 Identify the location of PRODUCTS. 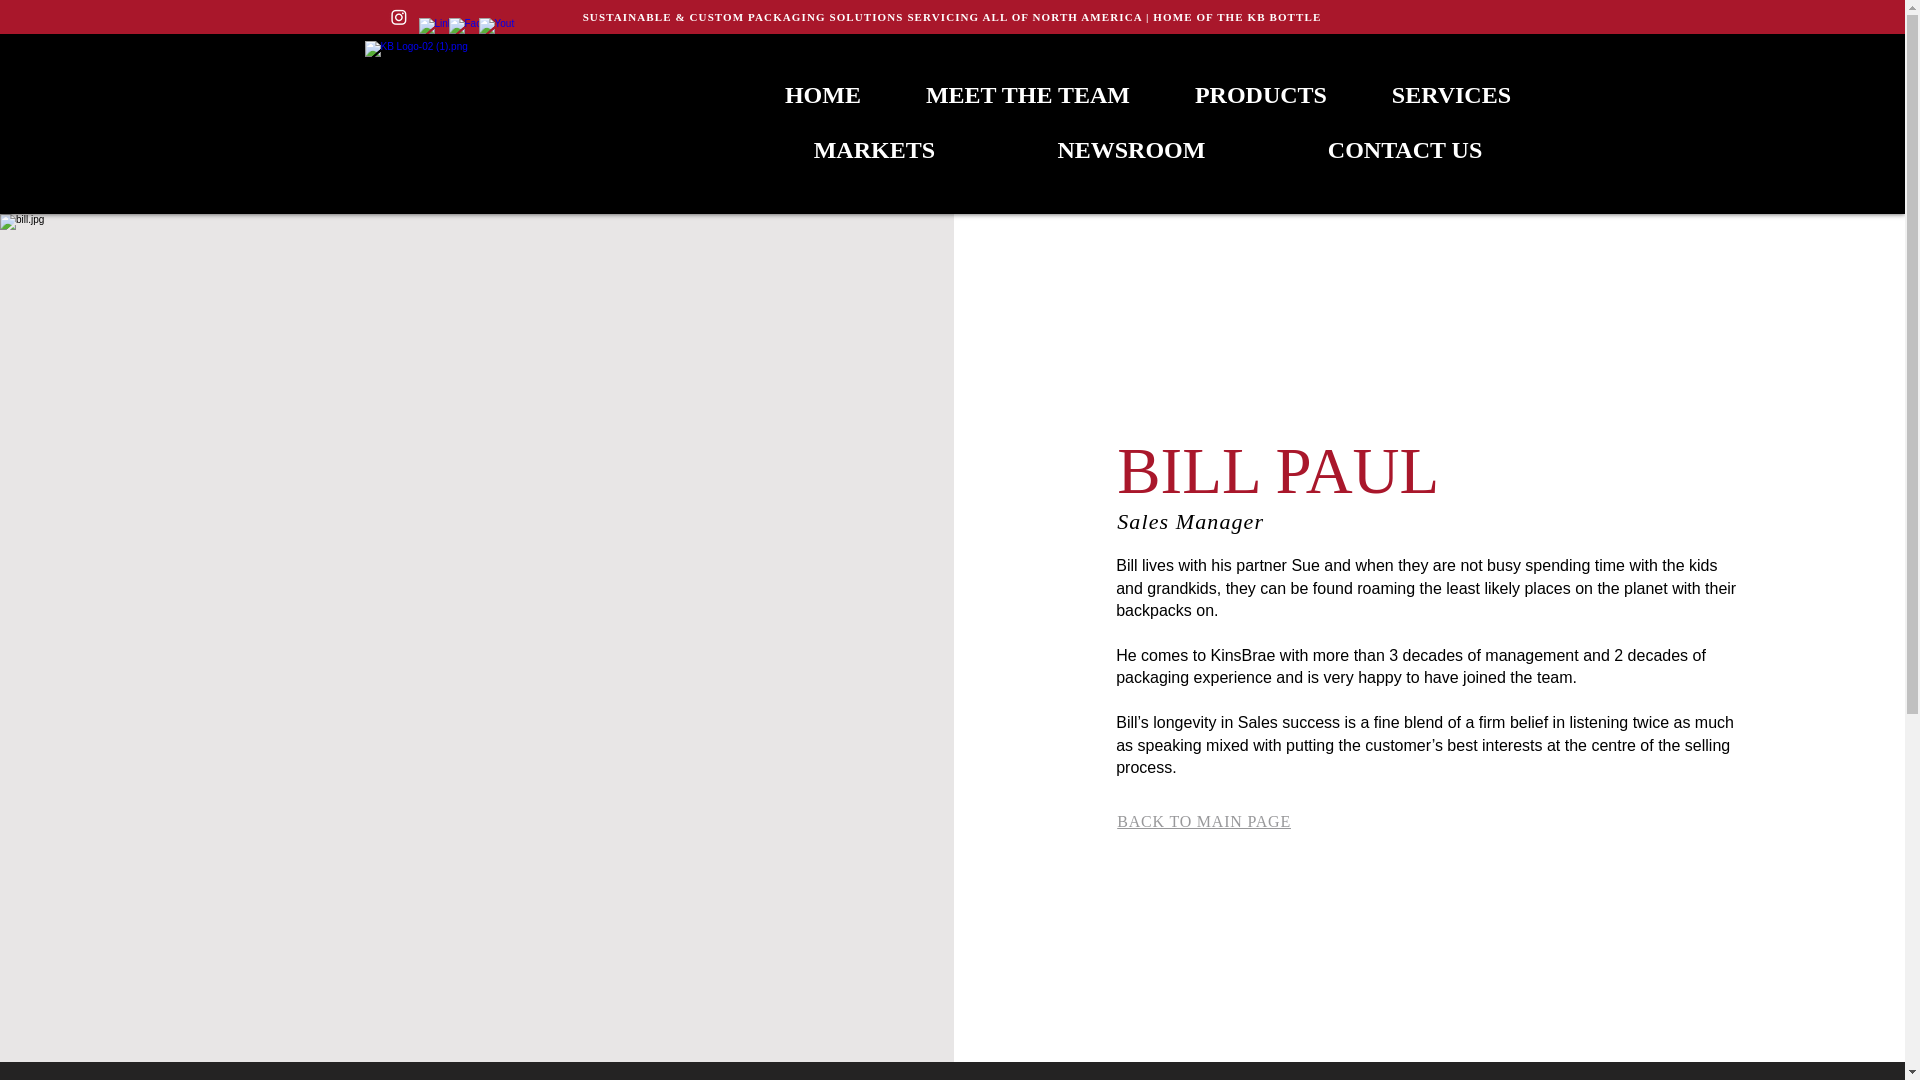
(1260, 95).